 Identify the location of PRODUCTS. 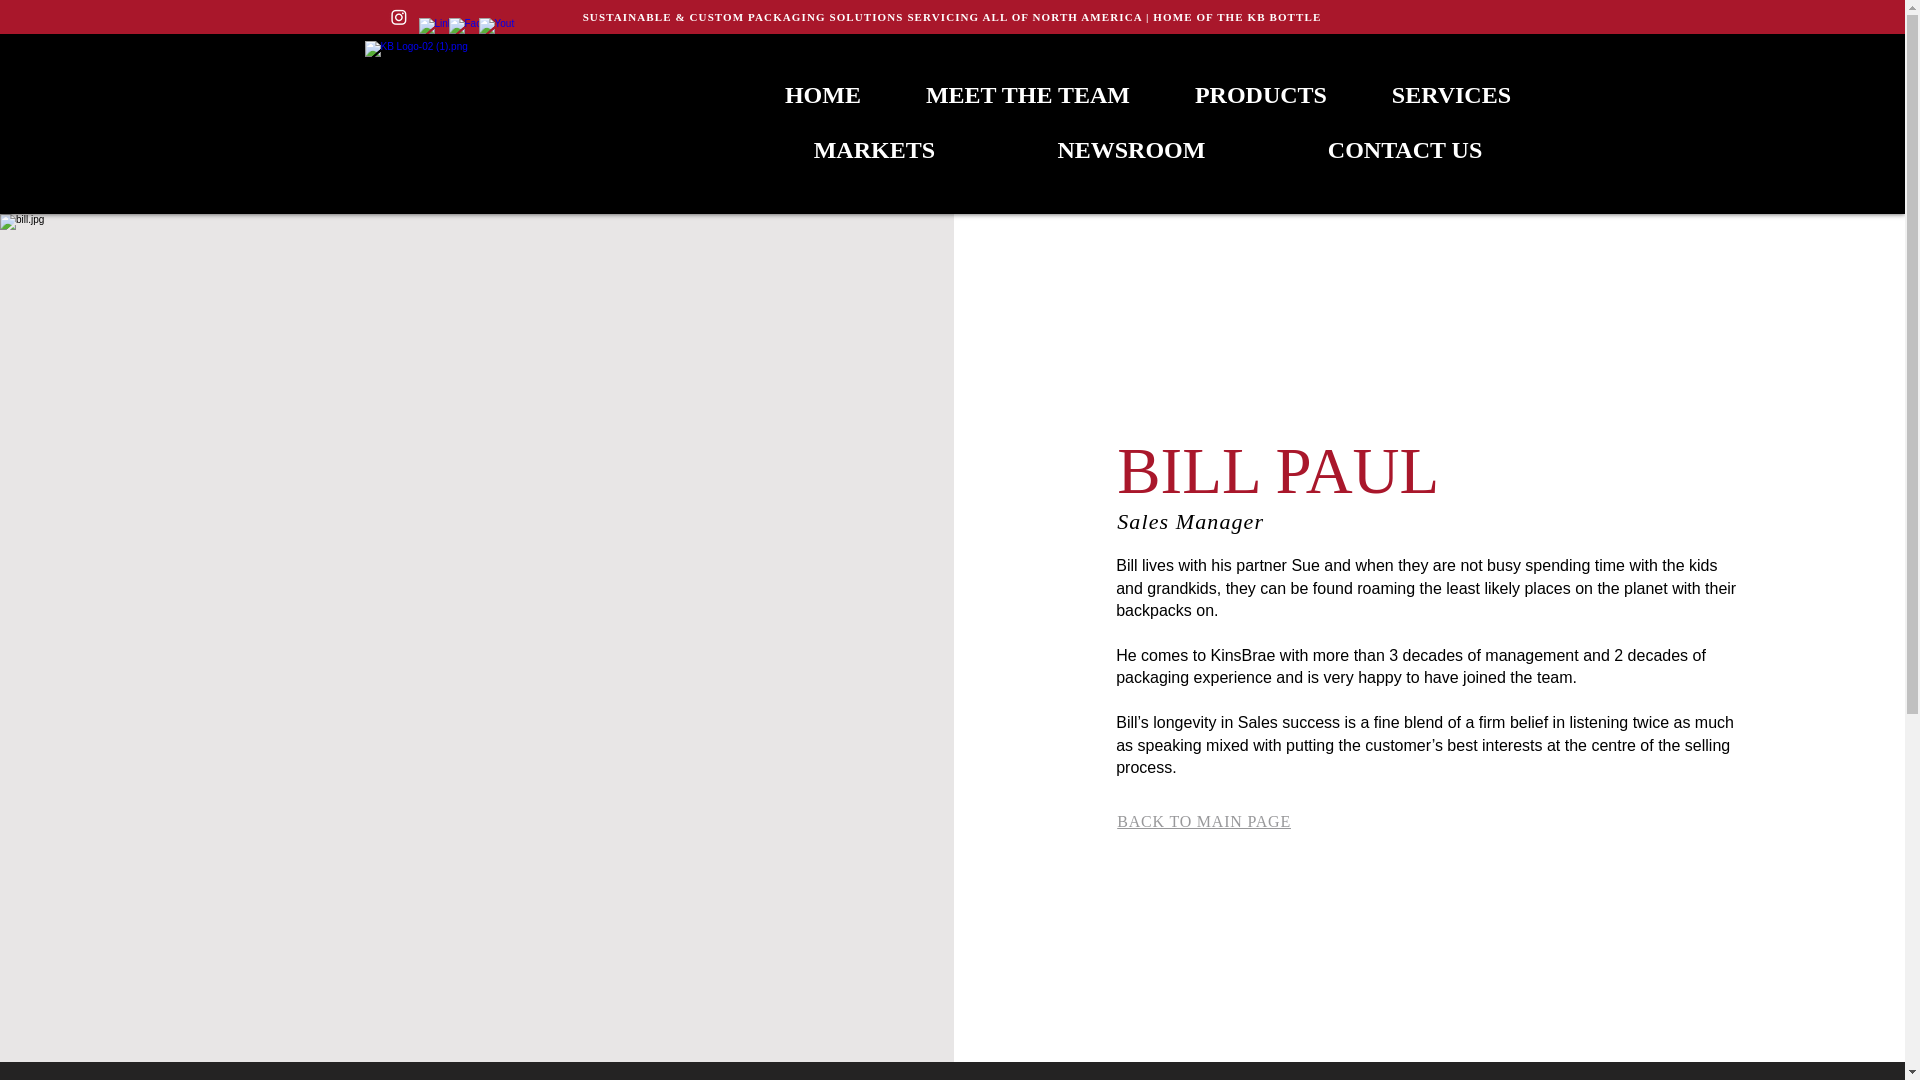
(1260, 95).